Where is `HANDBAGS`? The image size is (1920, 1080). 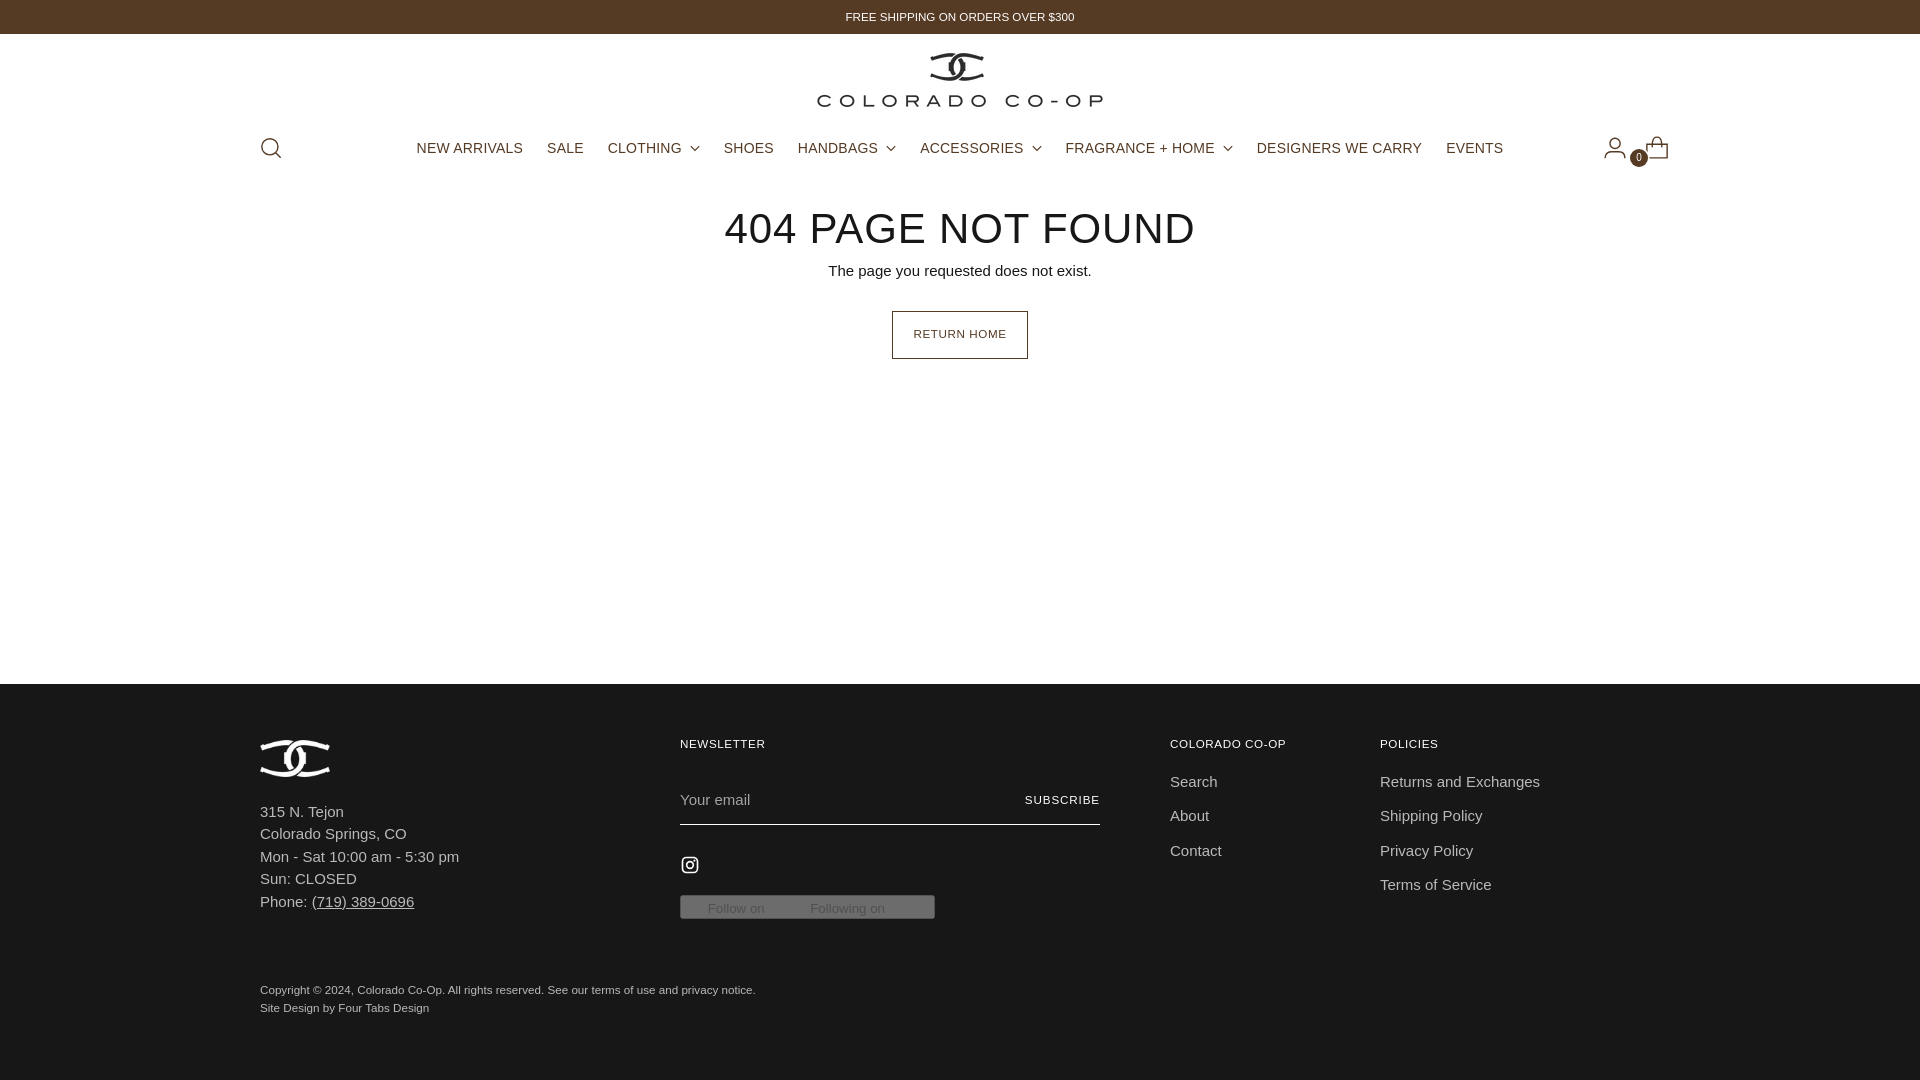
HANDBAGS is located at coordinates (847, 148).